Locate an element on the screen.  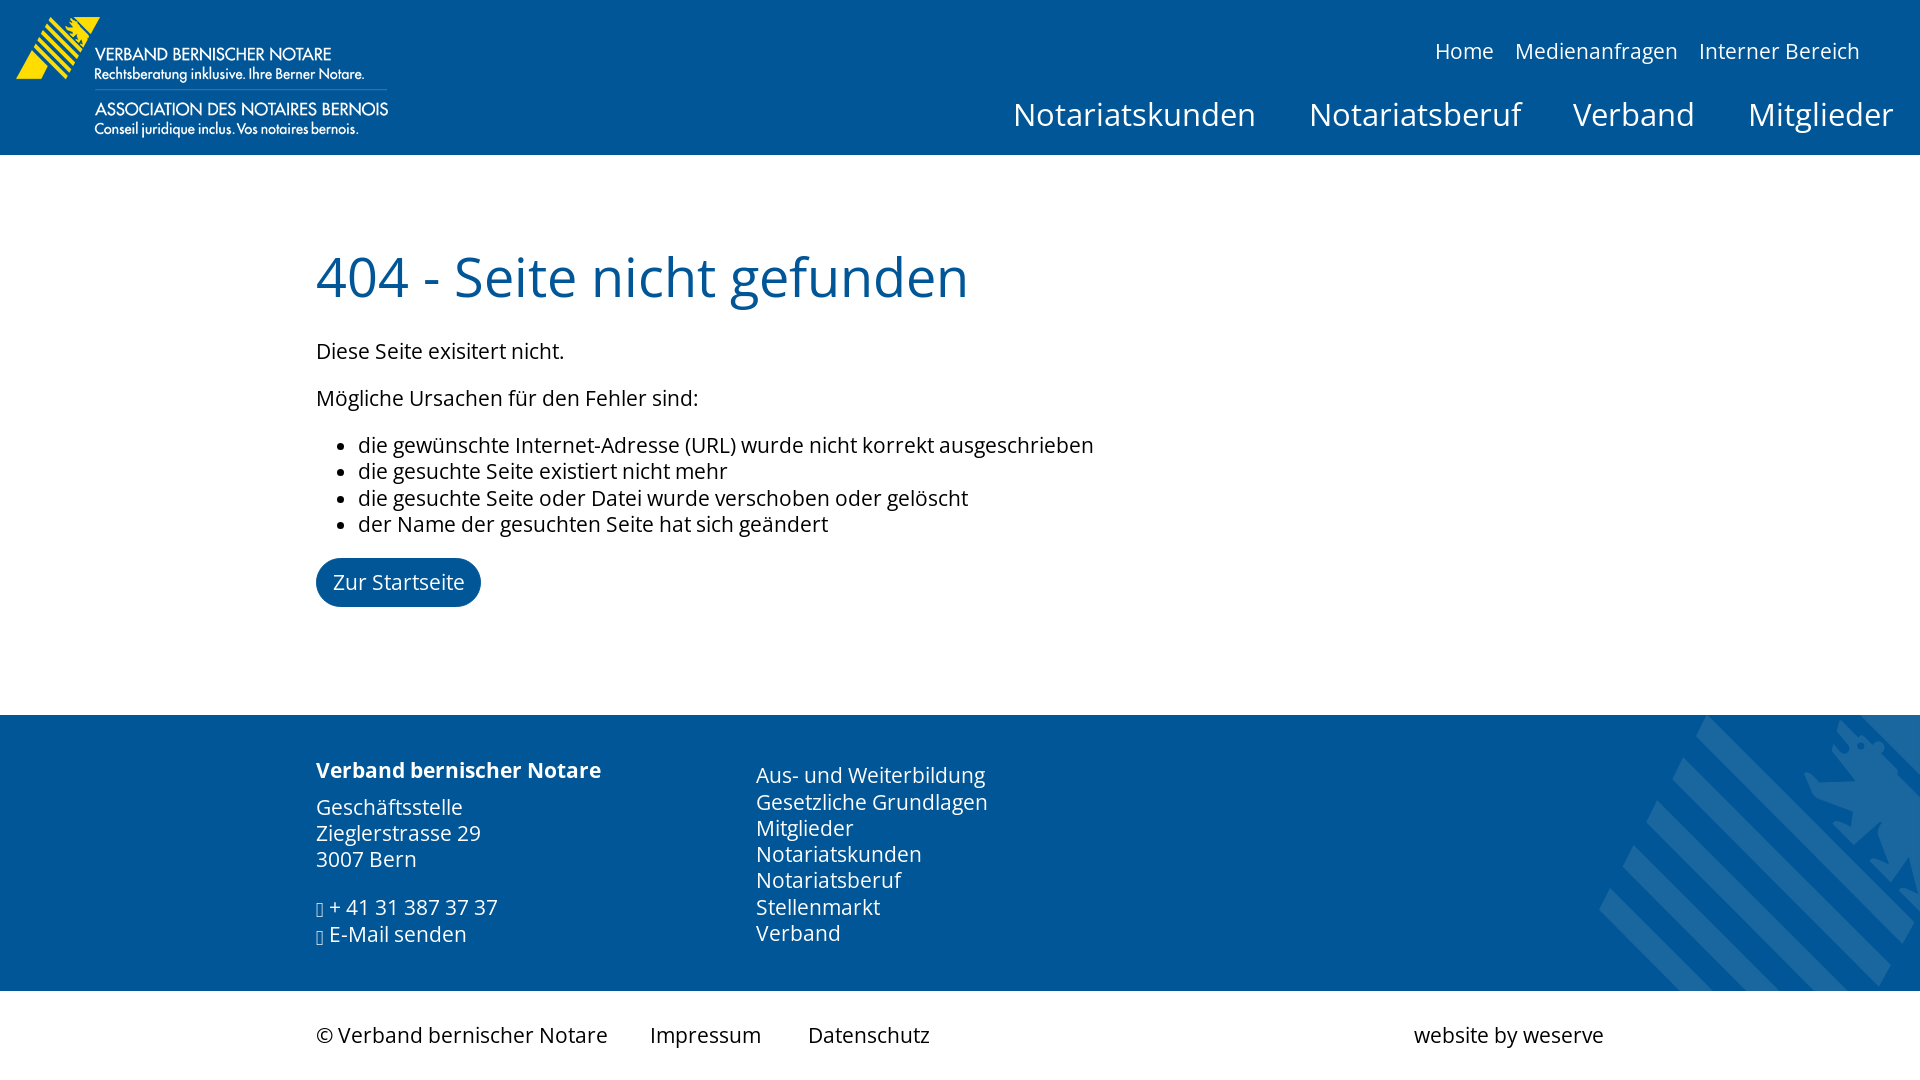
E-Mail senden is located at coordinates (392, 934).